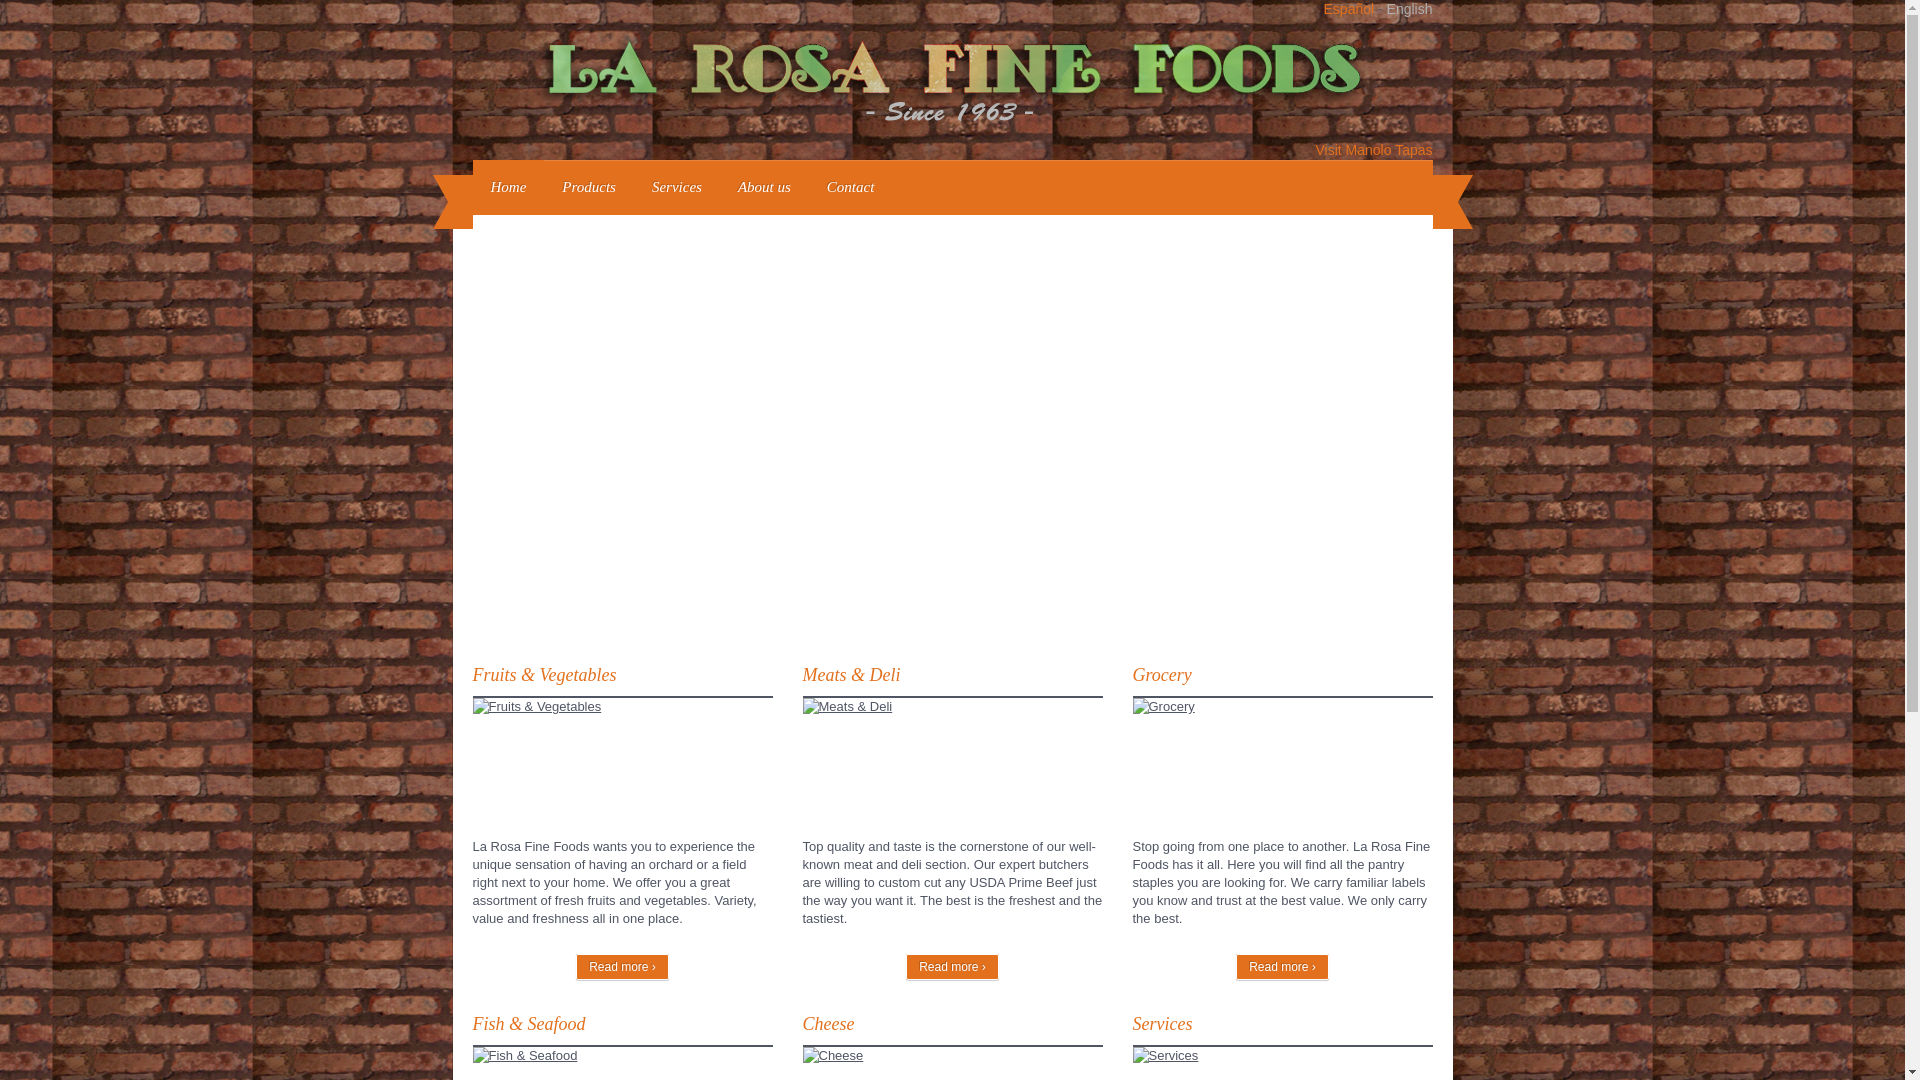  I want to click on Read more, so click(622, 966).